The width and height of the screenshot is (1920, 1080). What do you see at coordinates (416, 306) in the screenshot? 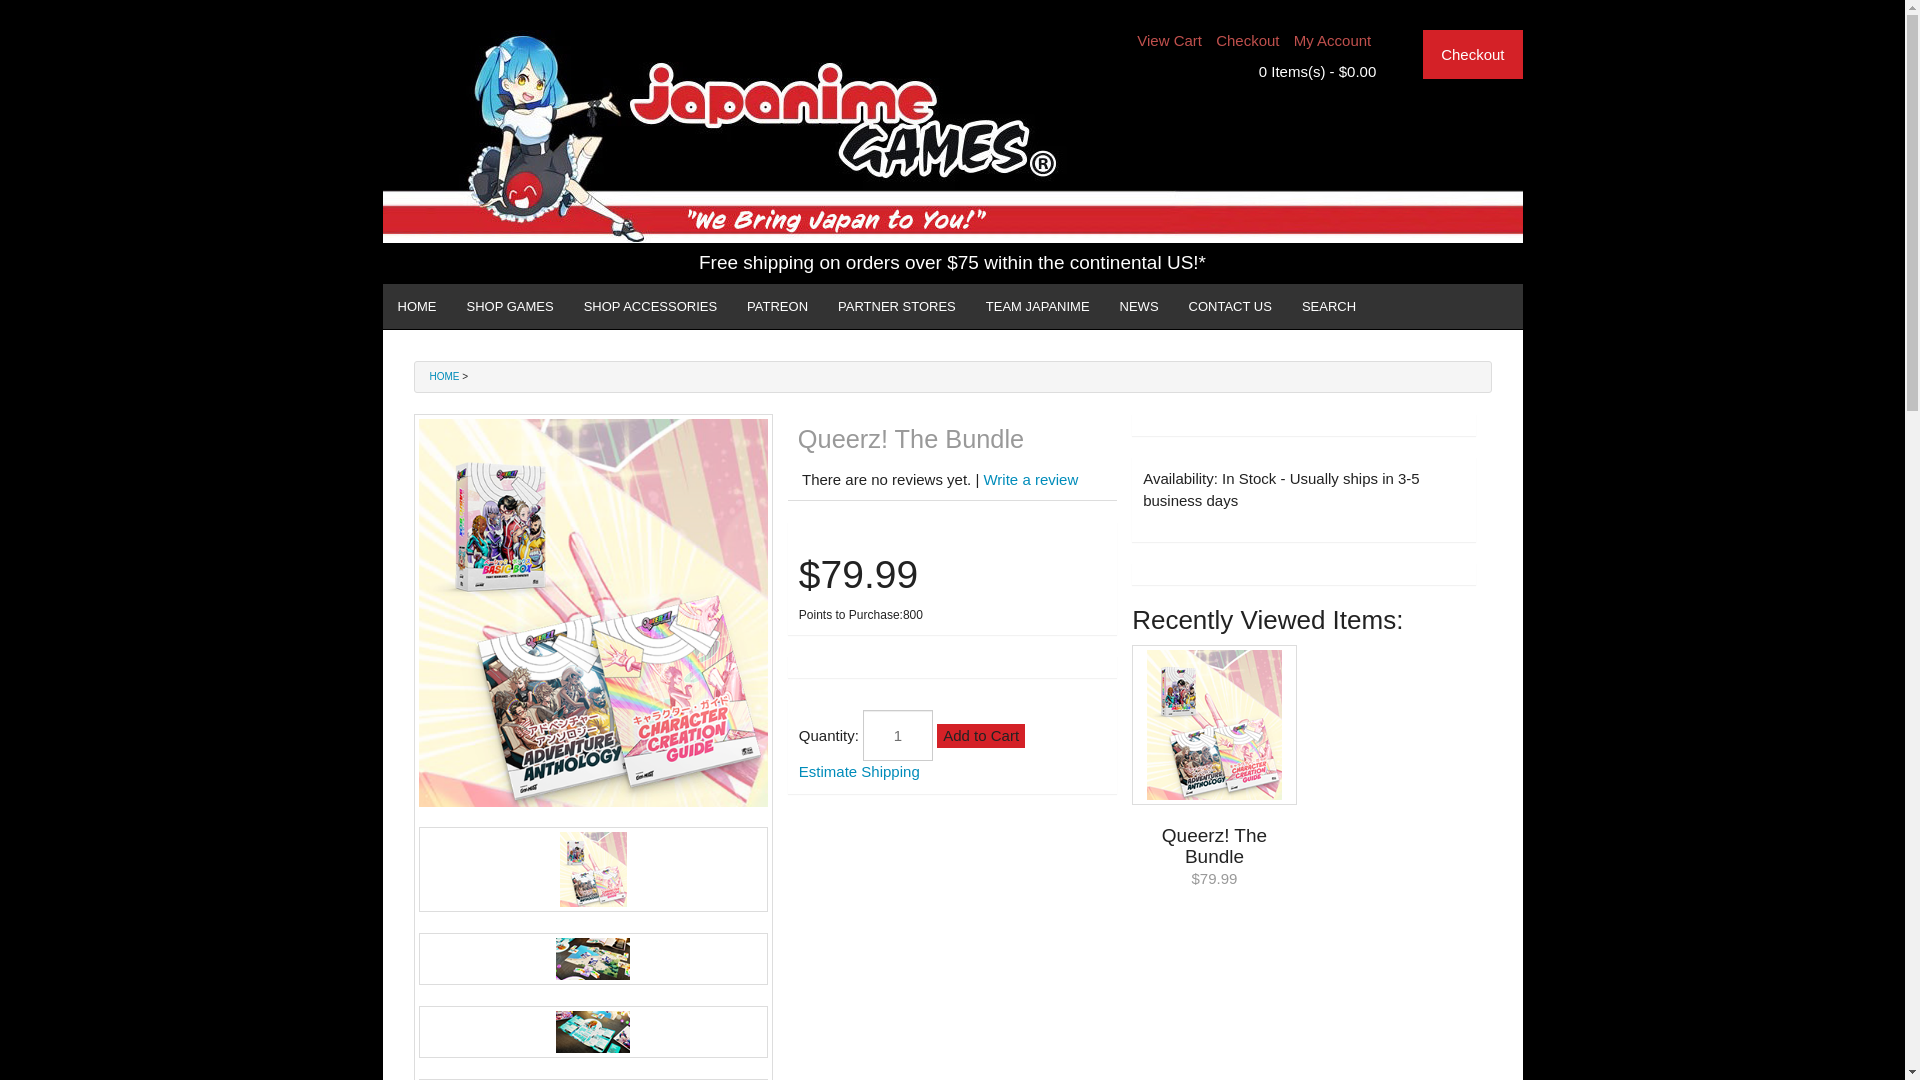
I see `HOME` at bounding box center [416, 306].